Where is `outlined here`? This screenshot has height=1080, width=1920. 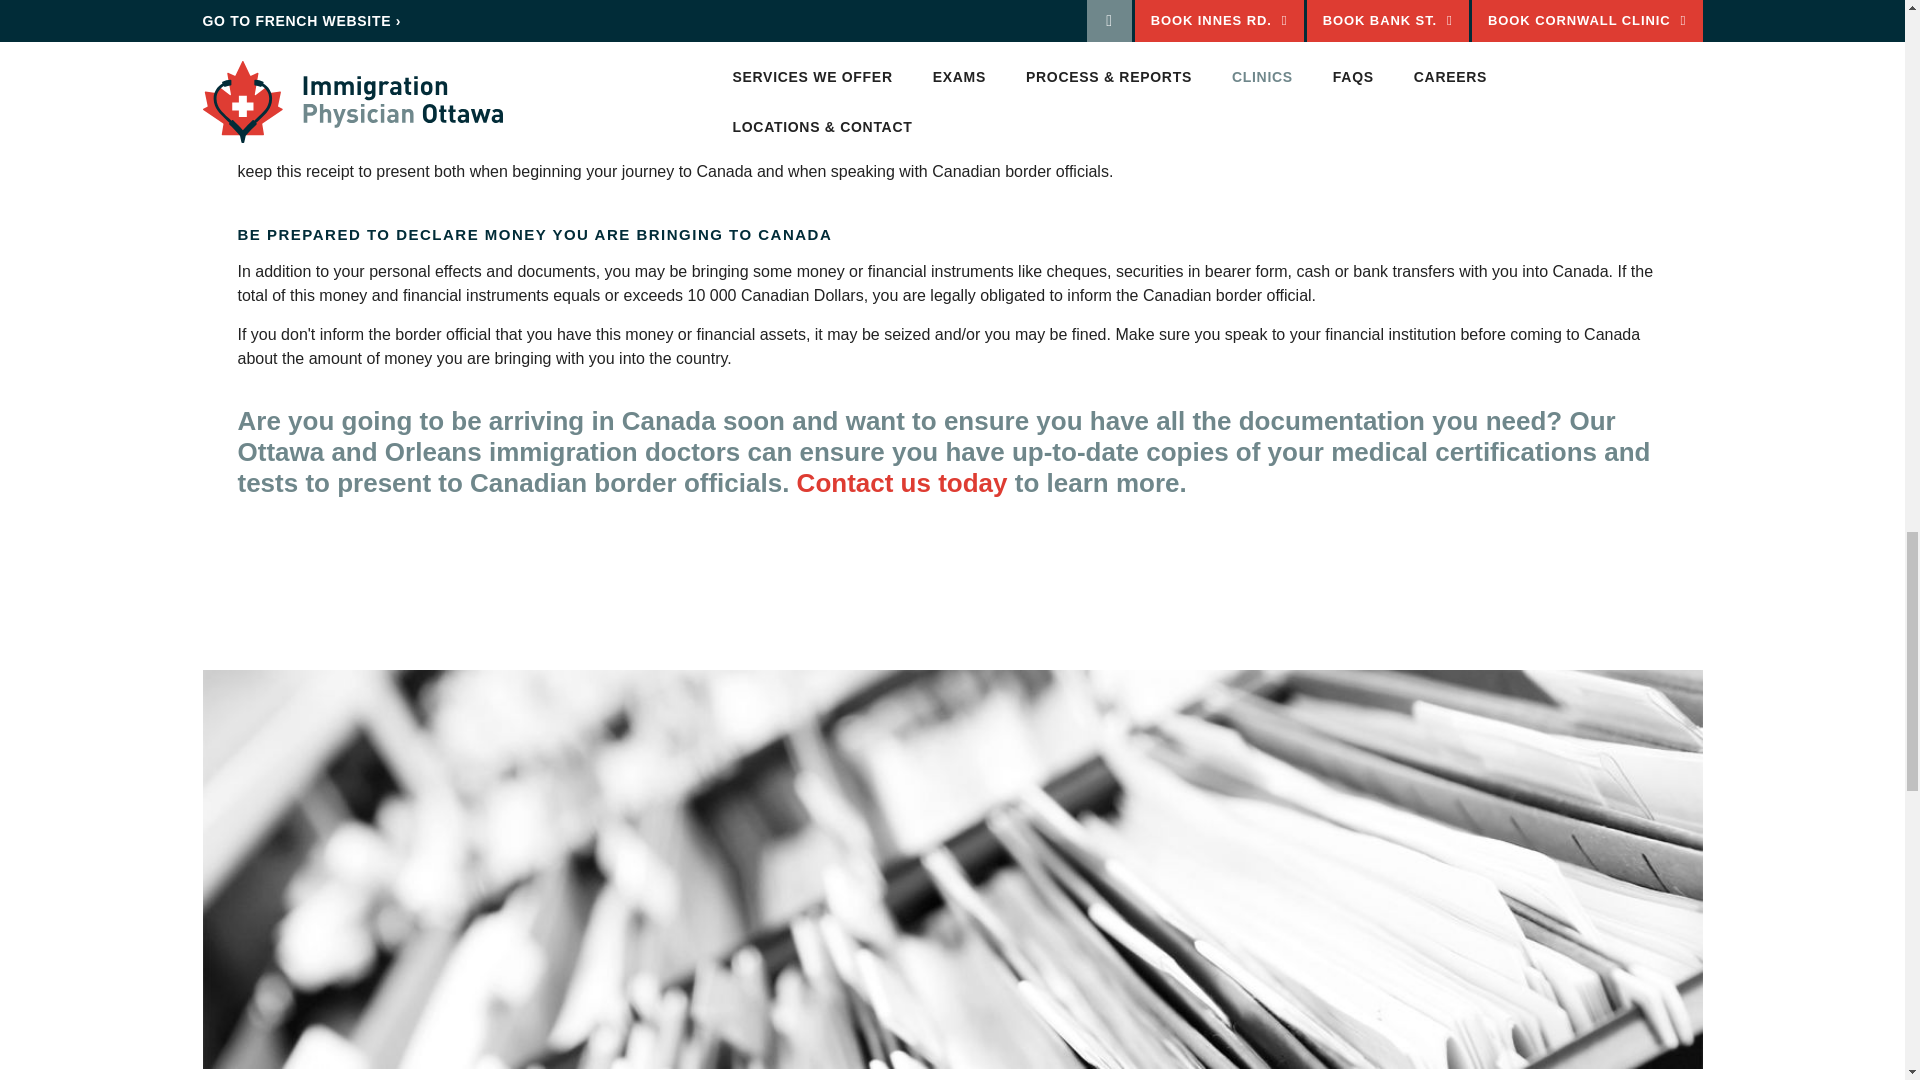
outlined here is located at coordinates (550, 84).